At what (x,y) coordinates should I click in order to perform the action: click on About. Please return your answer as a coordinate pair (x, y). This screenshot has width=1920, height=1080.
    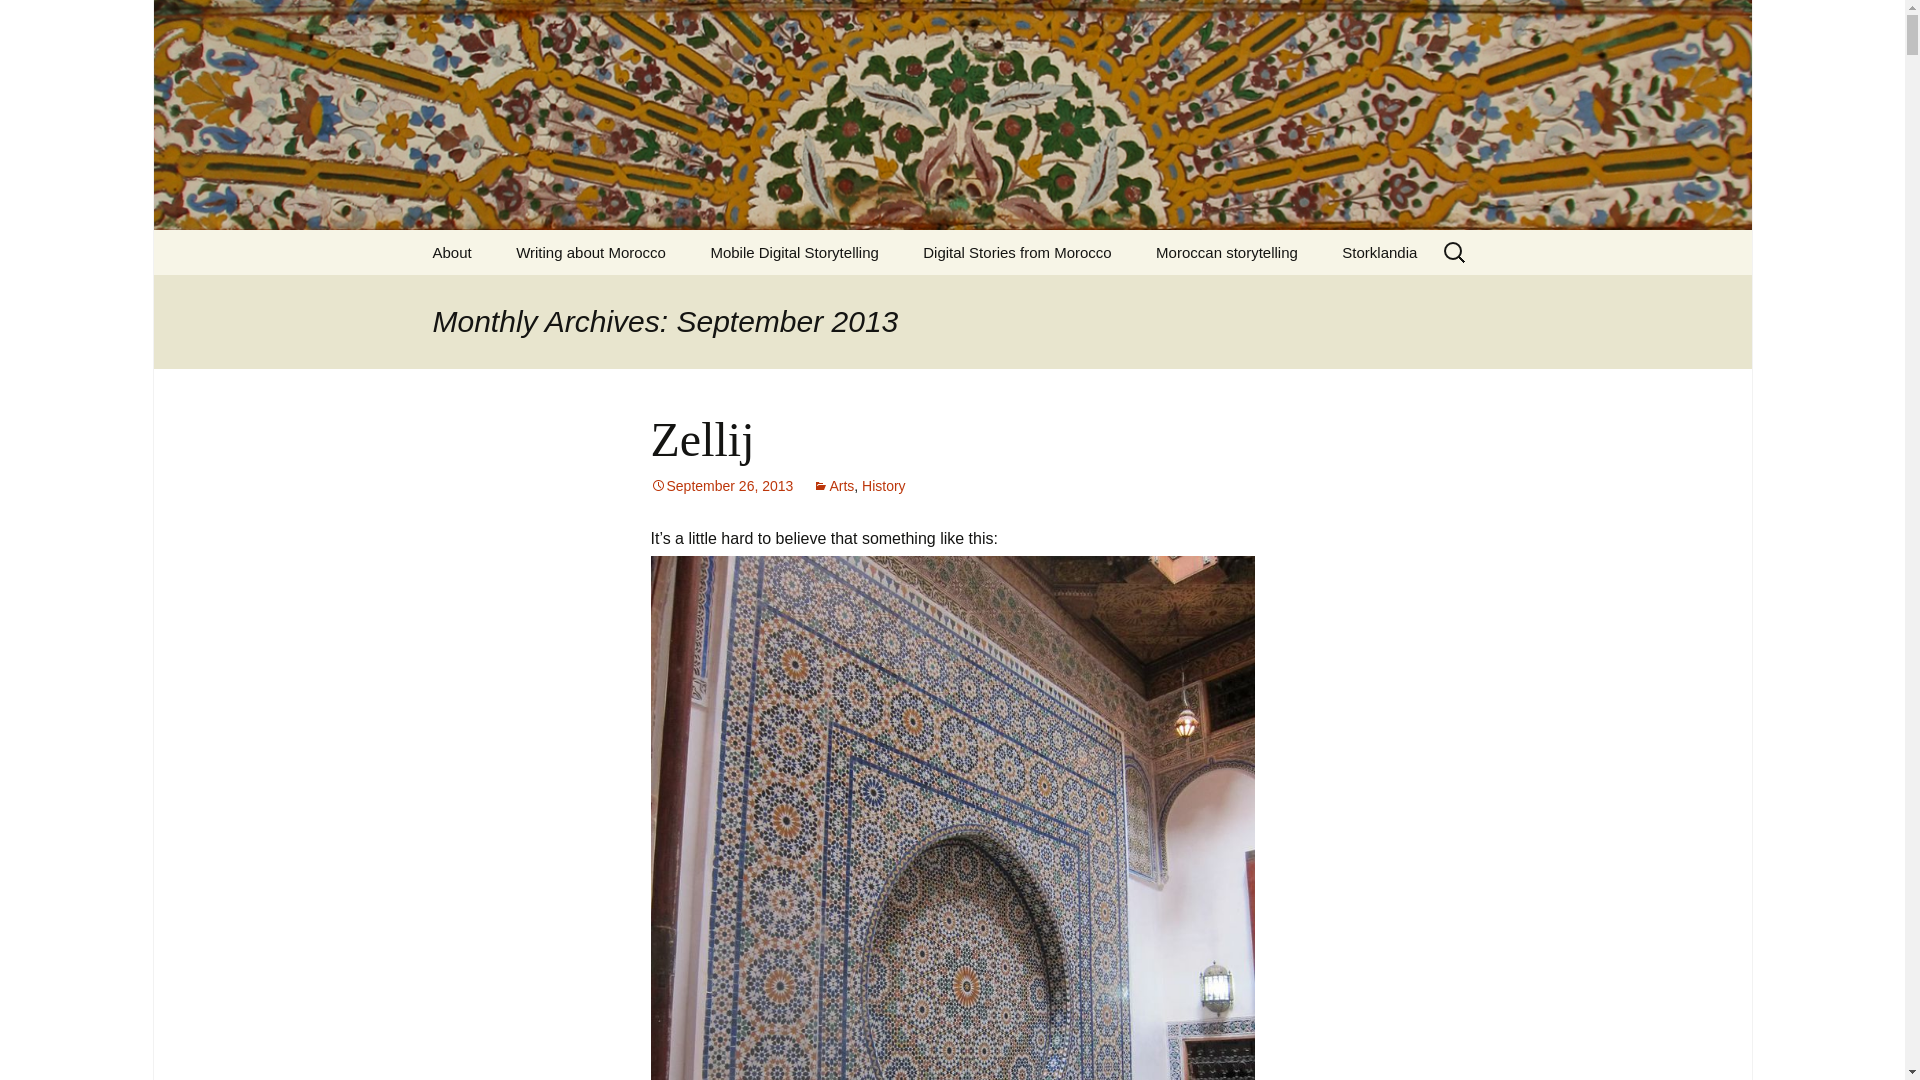
    Looking at the image, I should click on (452, 252).